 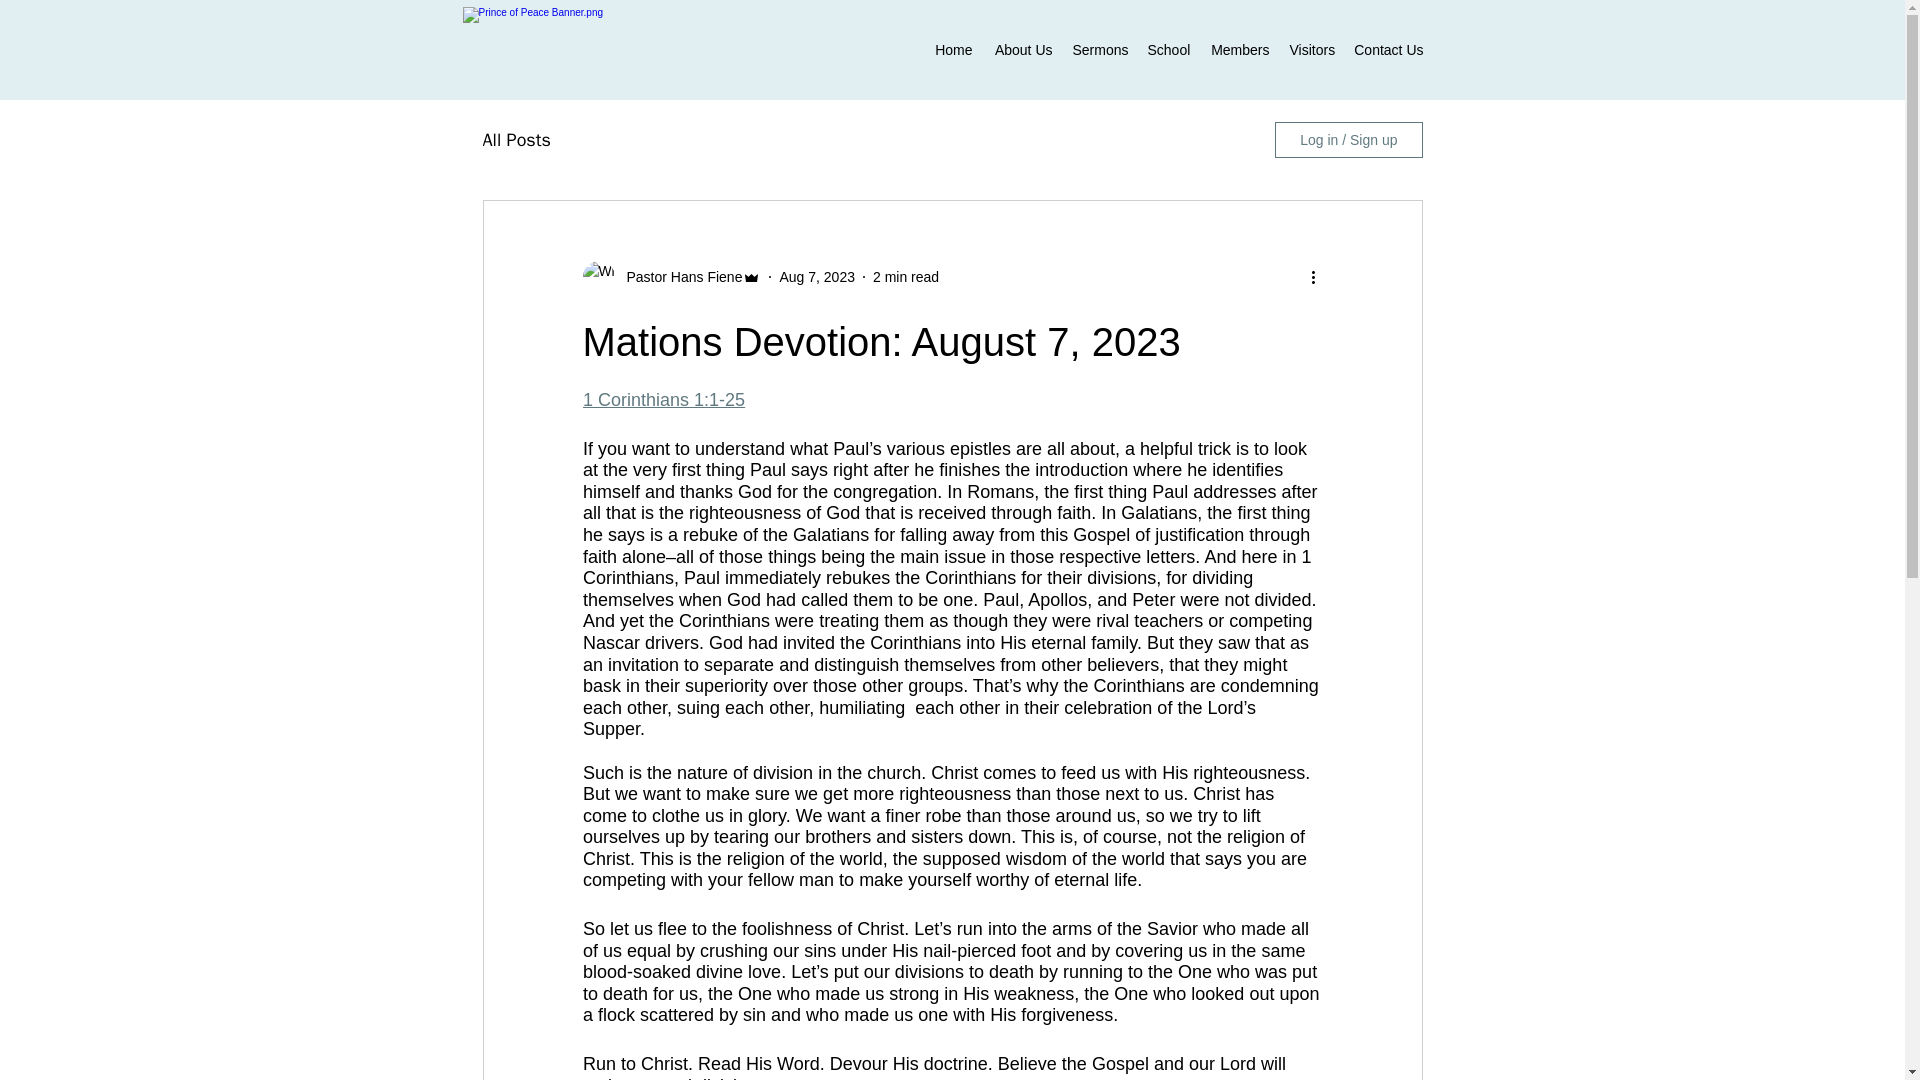 What do you see at coordinates (1169, 49) in the screenshot?
I see `School` at bounding box center [1169, 49].